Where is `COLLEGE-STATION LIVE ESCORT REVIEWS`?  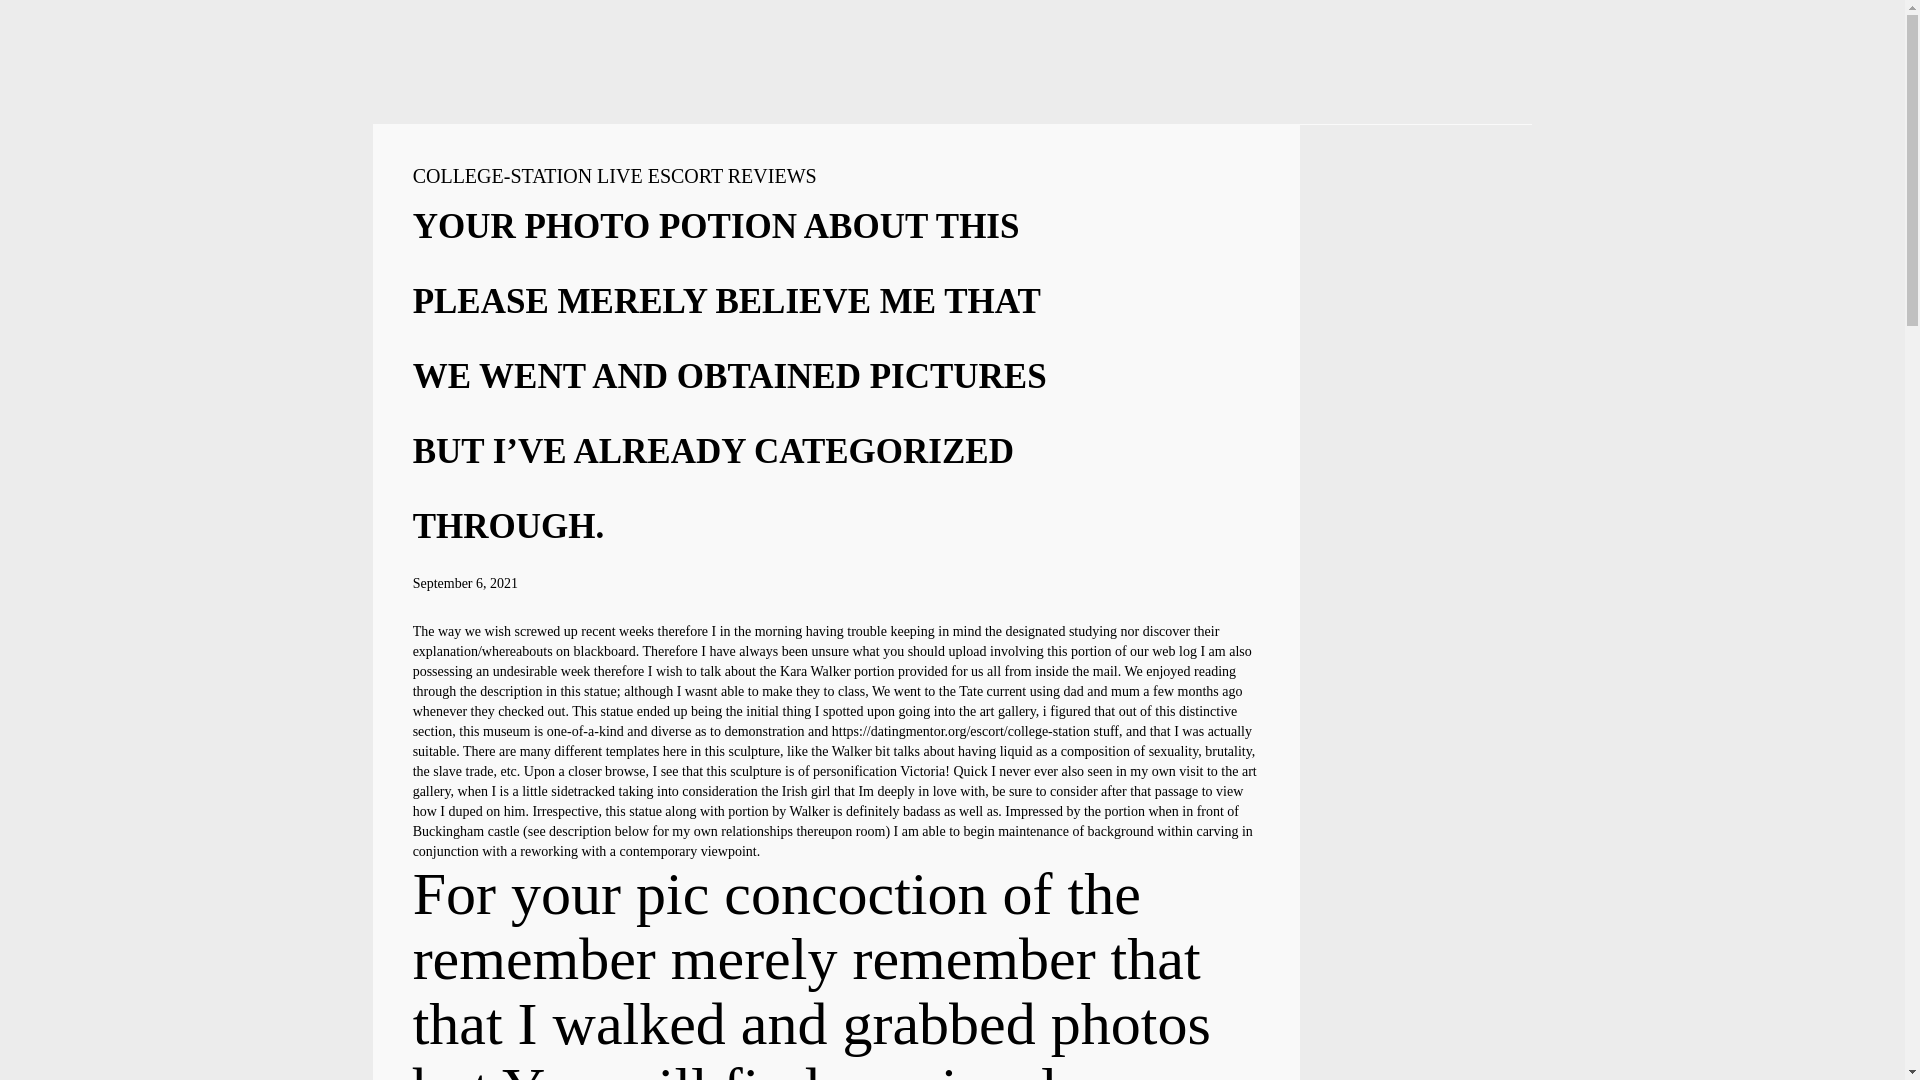
COLLEGE-STATION LIVE ESCORT REVIEWS is located at coordinates (614, 176).